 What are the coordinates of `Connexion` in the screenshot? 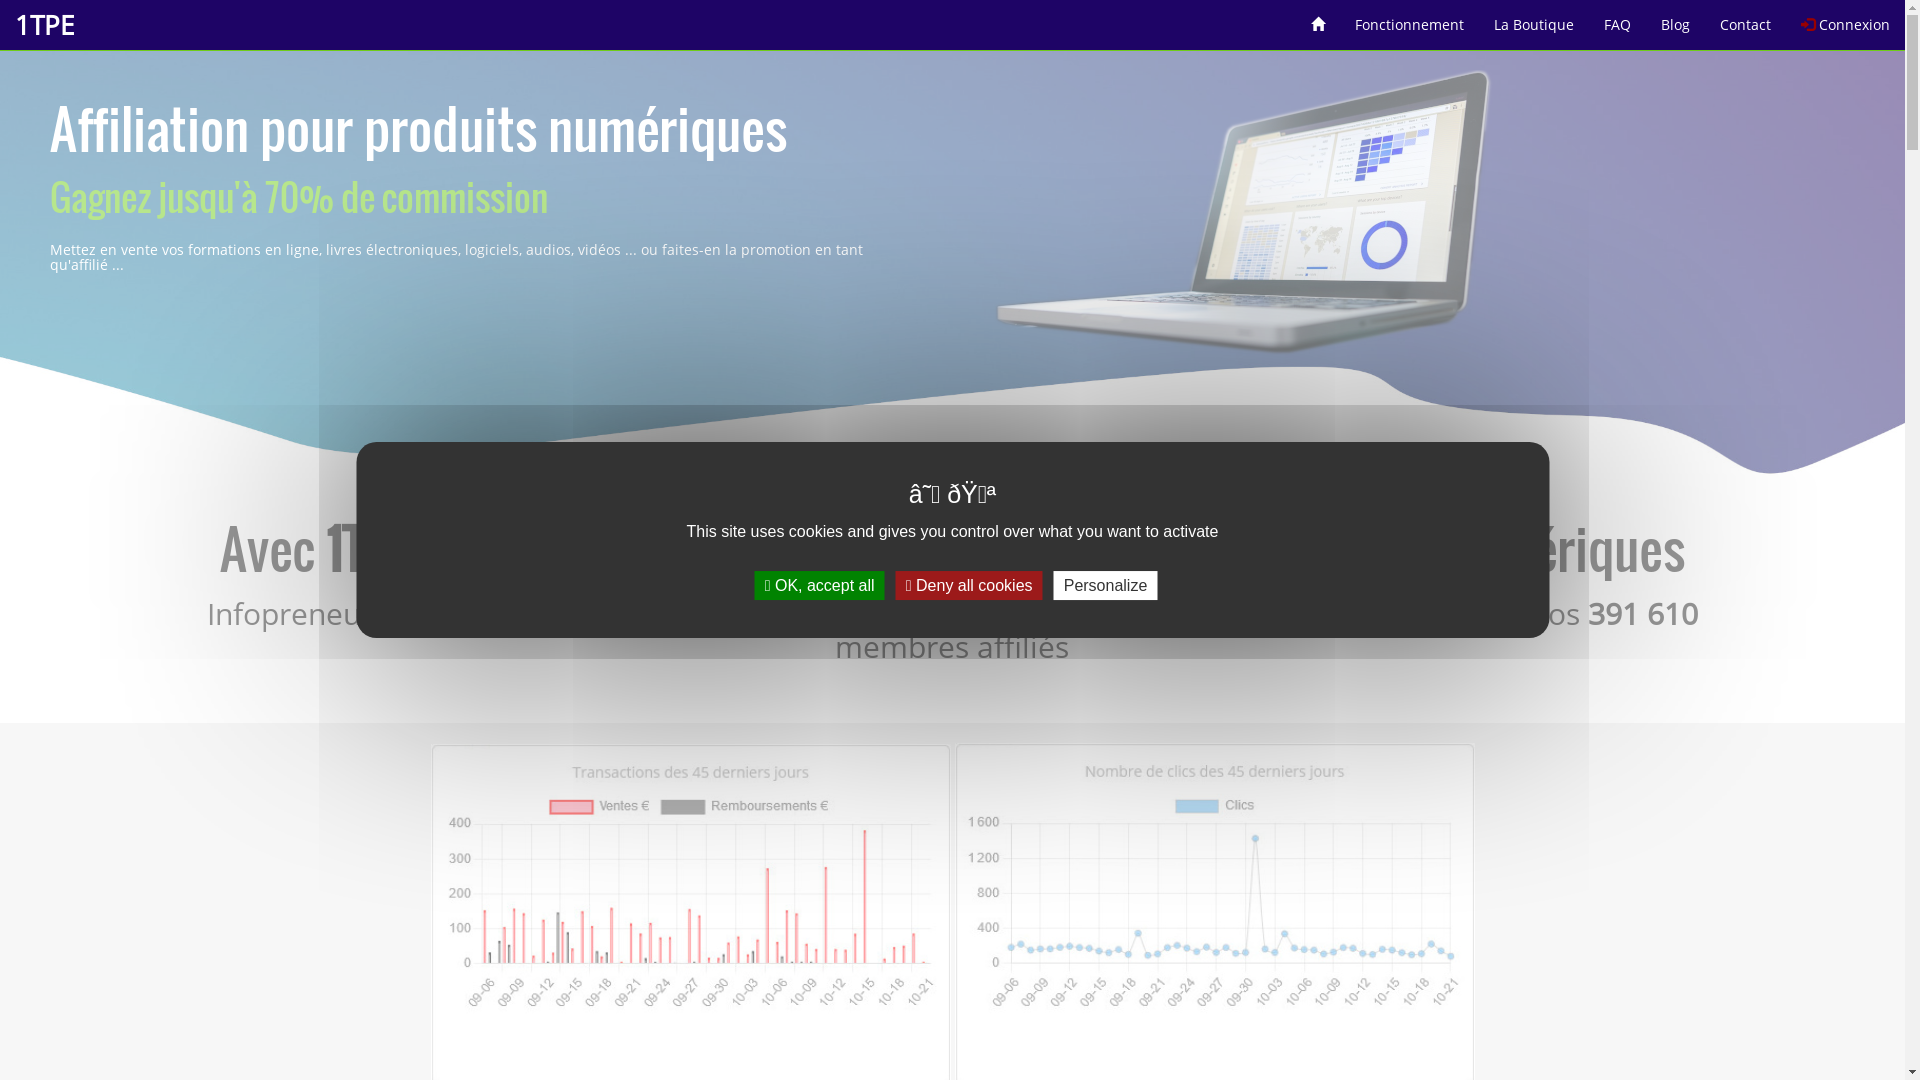 It's located at (1846, 18).